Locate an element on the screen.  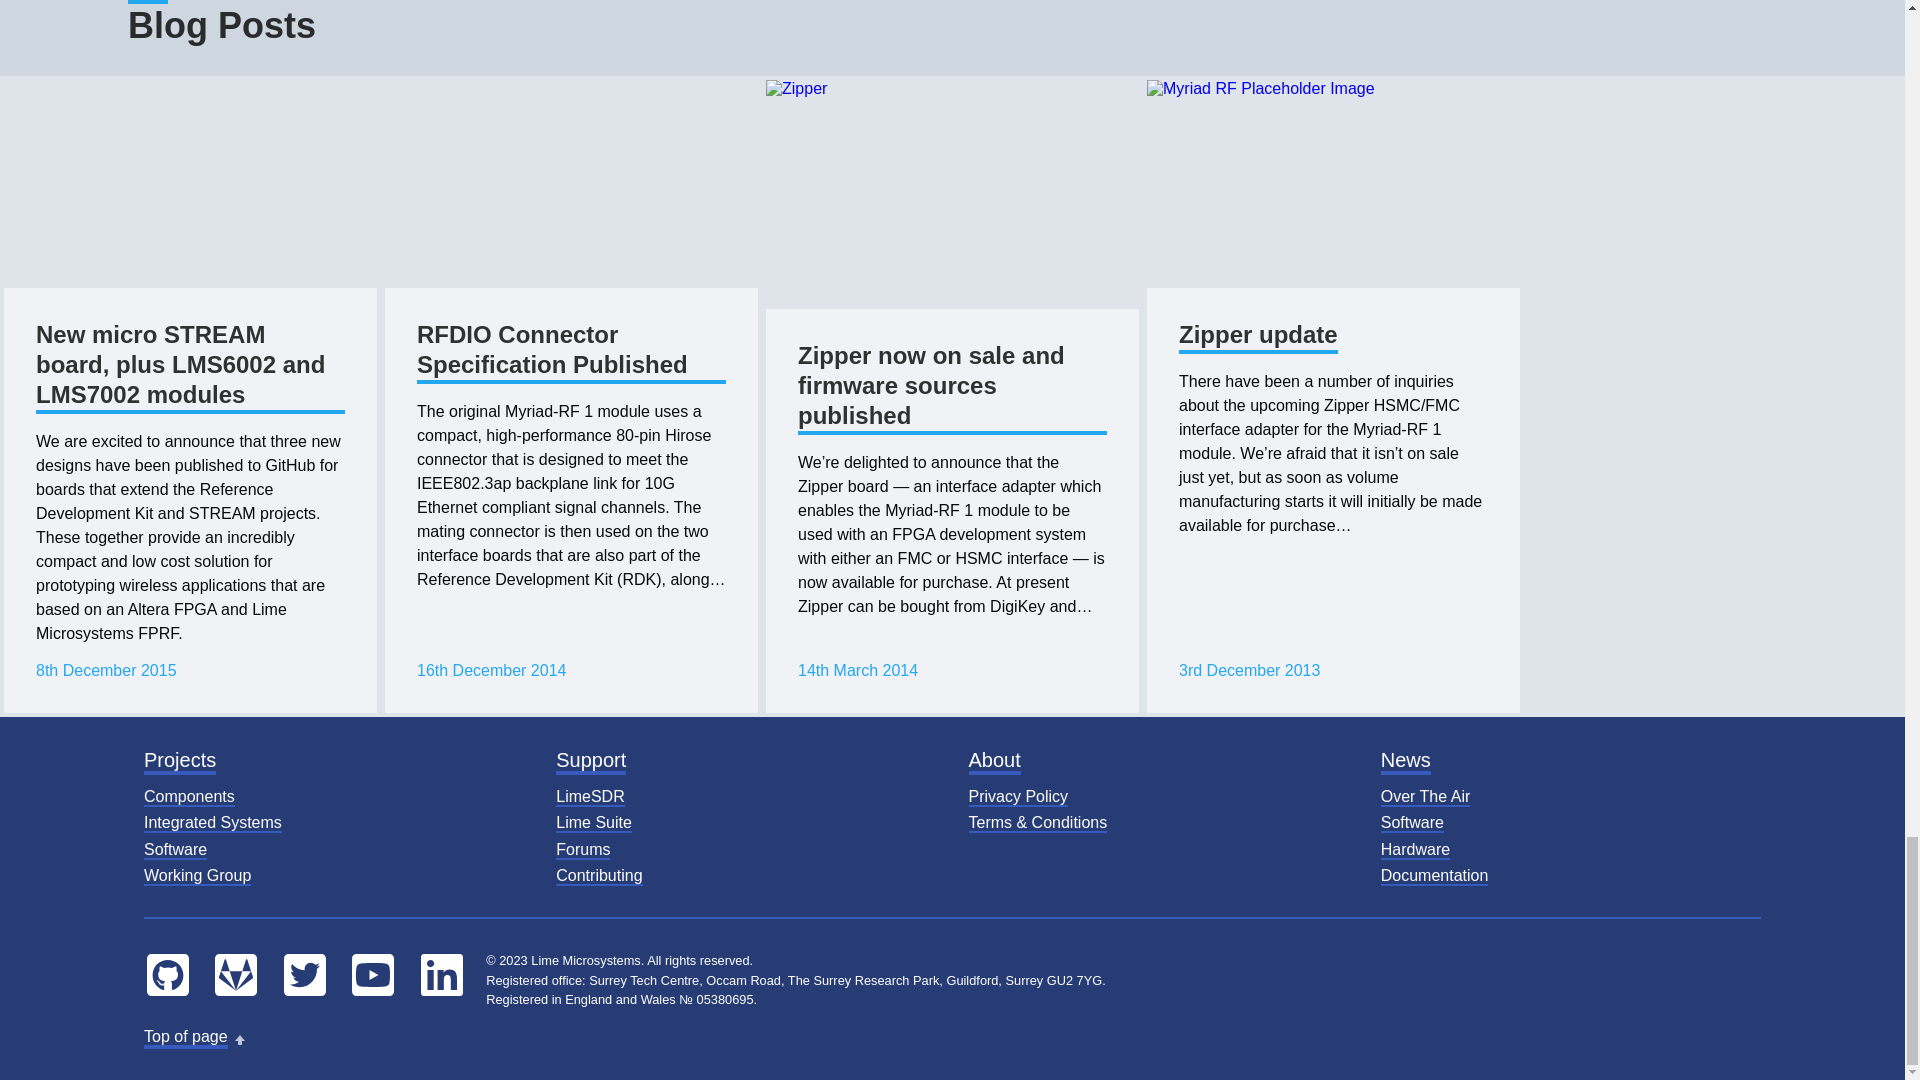
Zipper update is located at coordinates (1258, 336).